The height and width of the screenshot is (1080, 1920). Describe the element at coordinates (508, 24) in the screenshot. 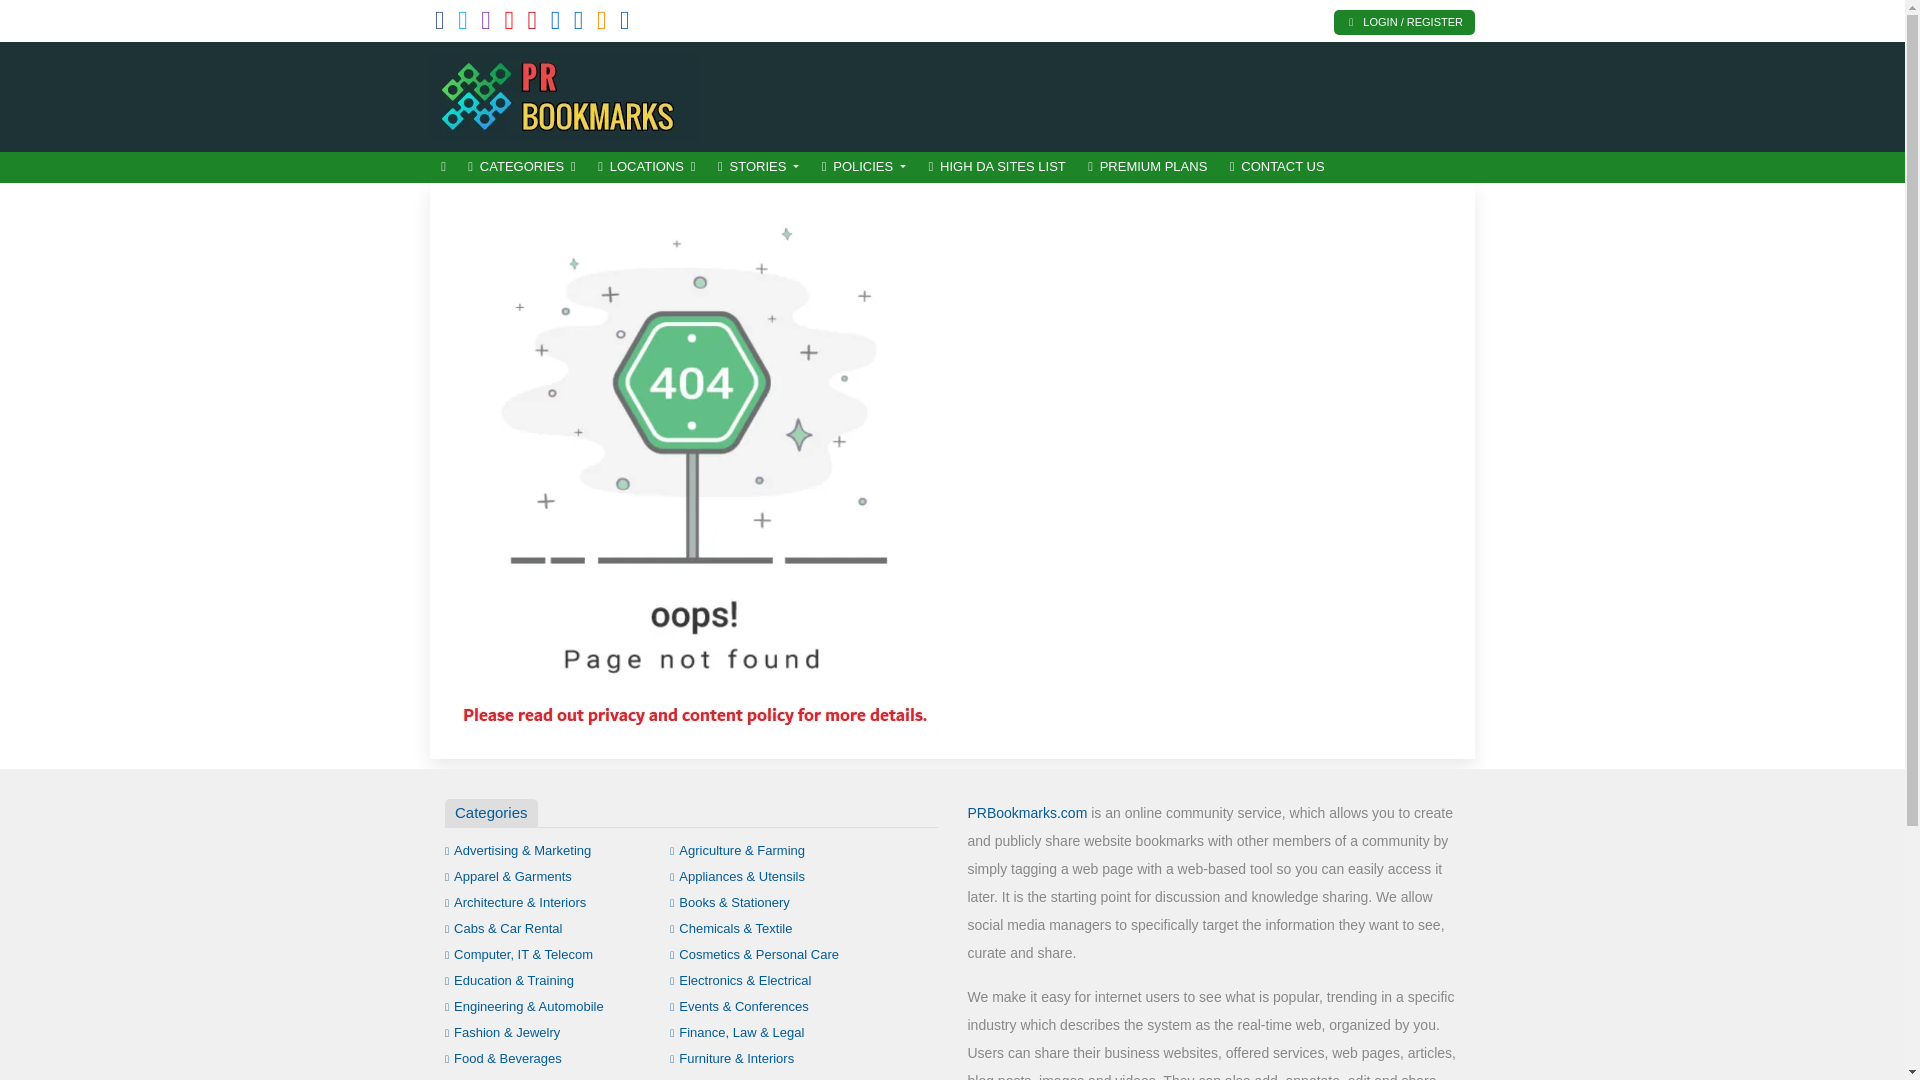

I see `YouTube` at that location.